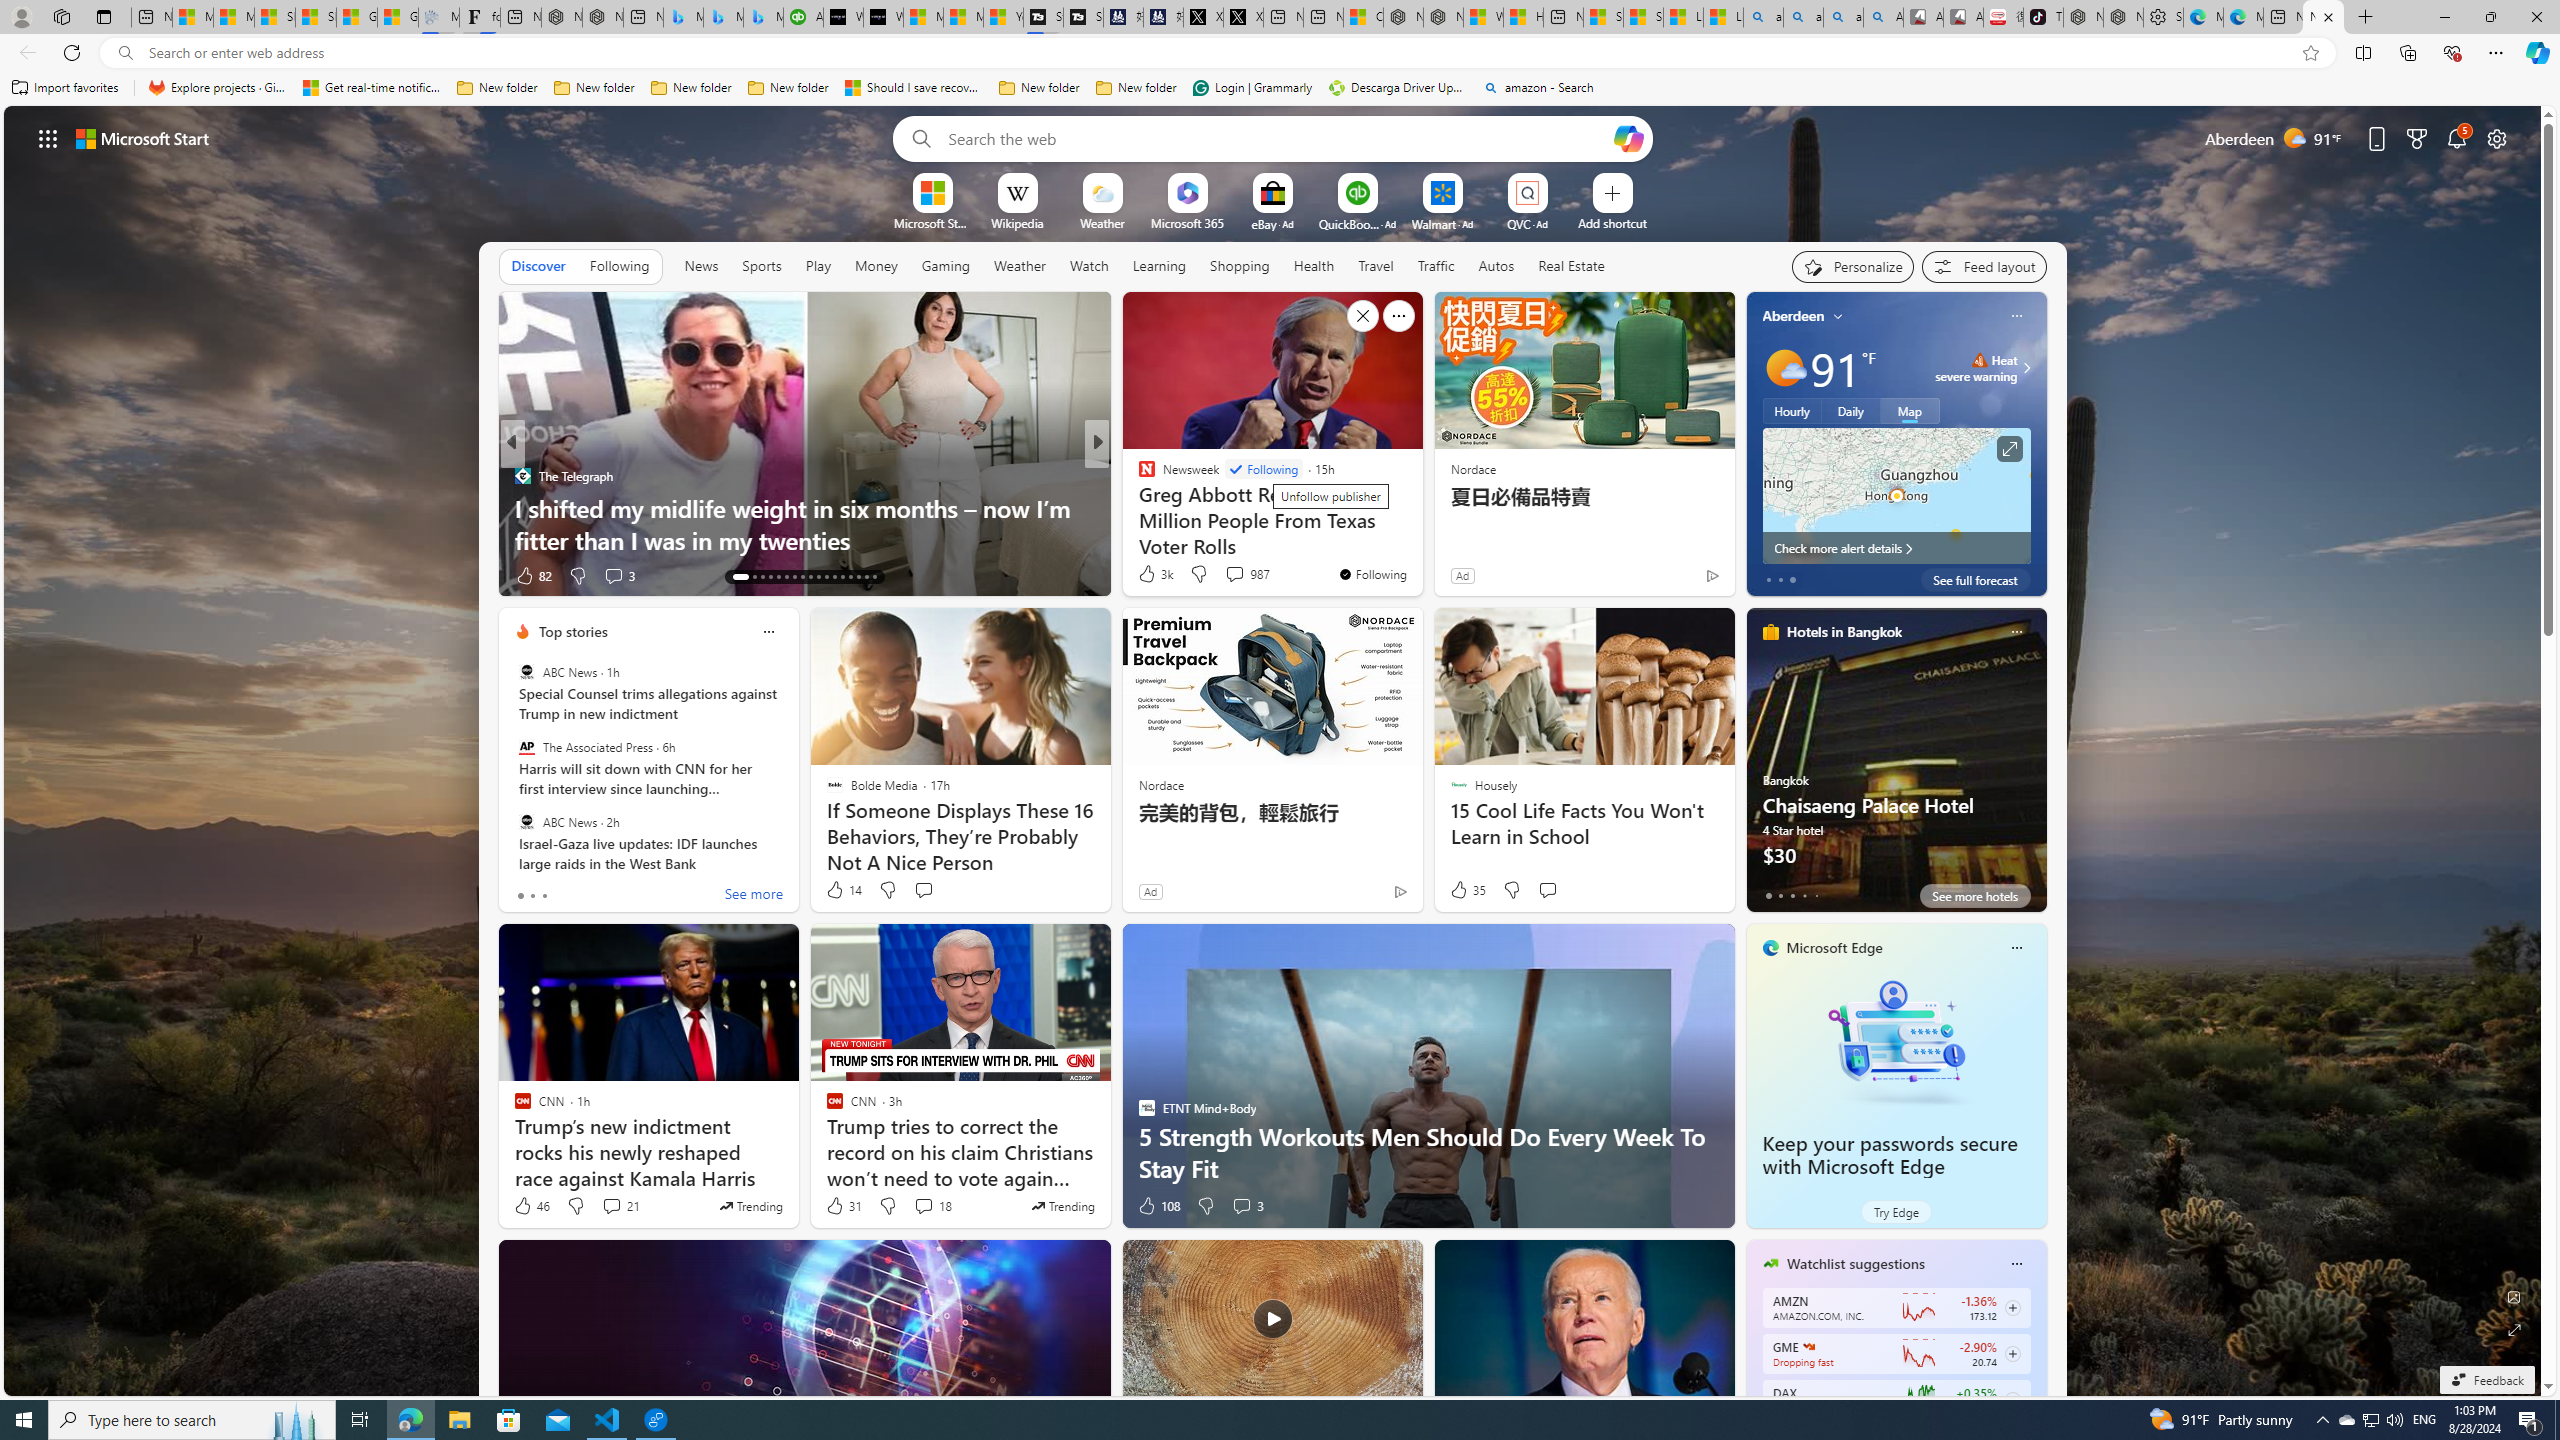  I want to click on AutomationID: tab-16, so click(770, 577).